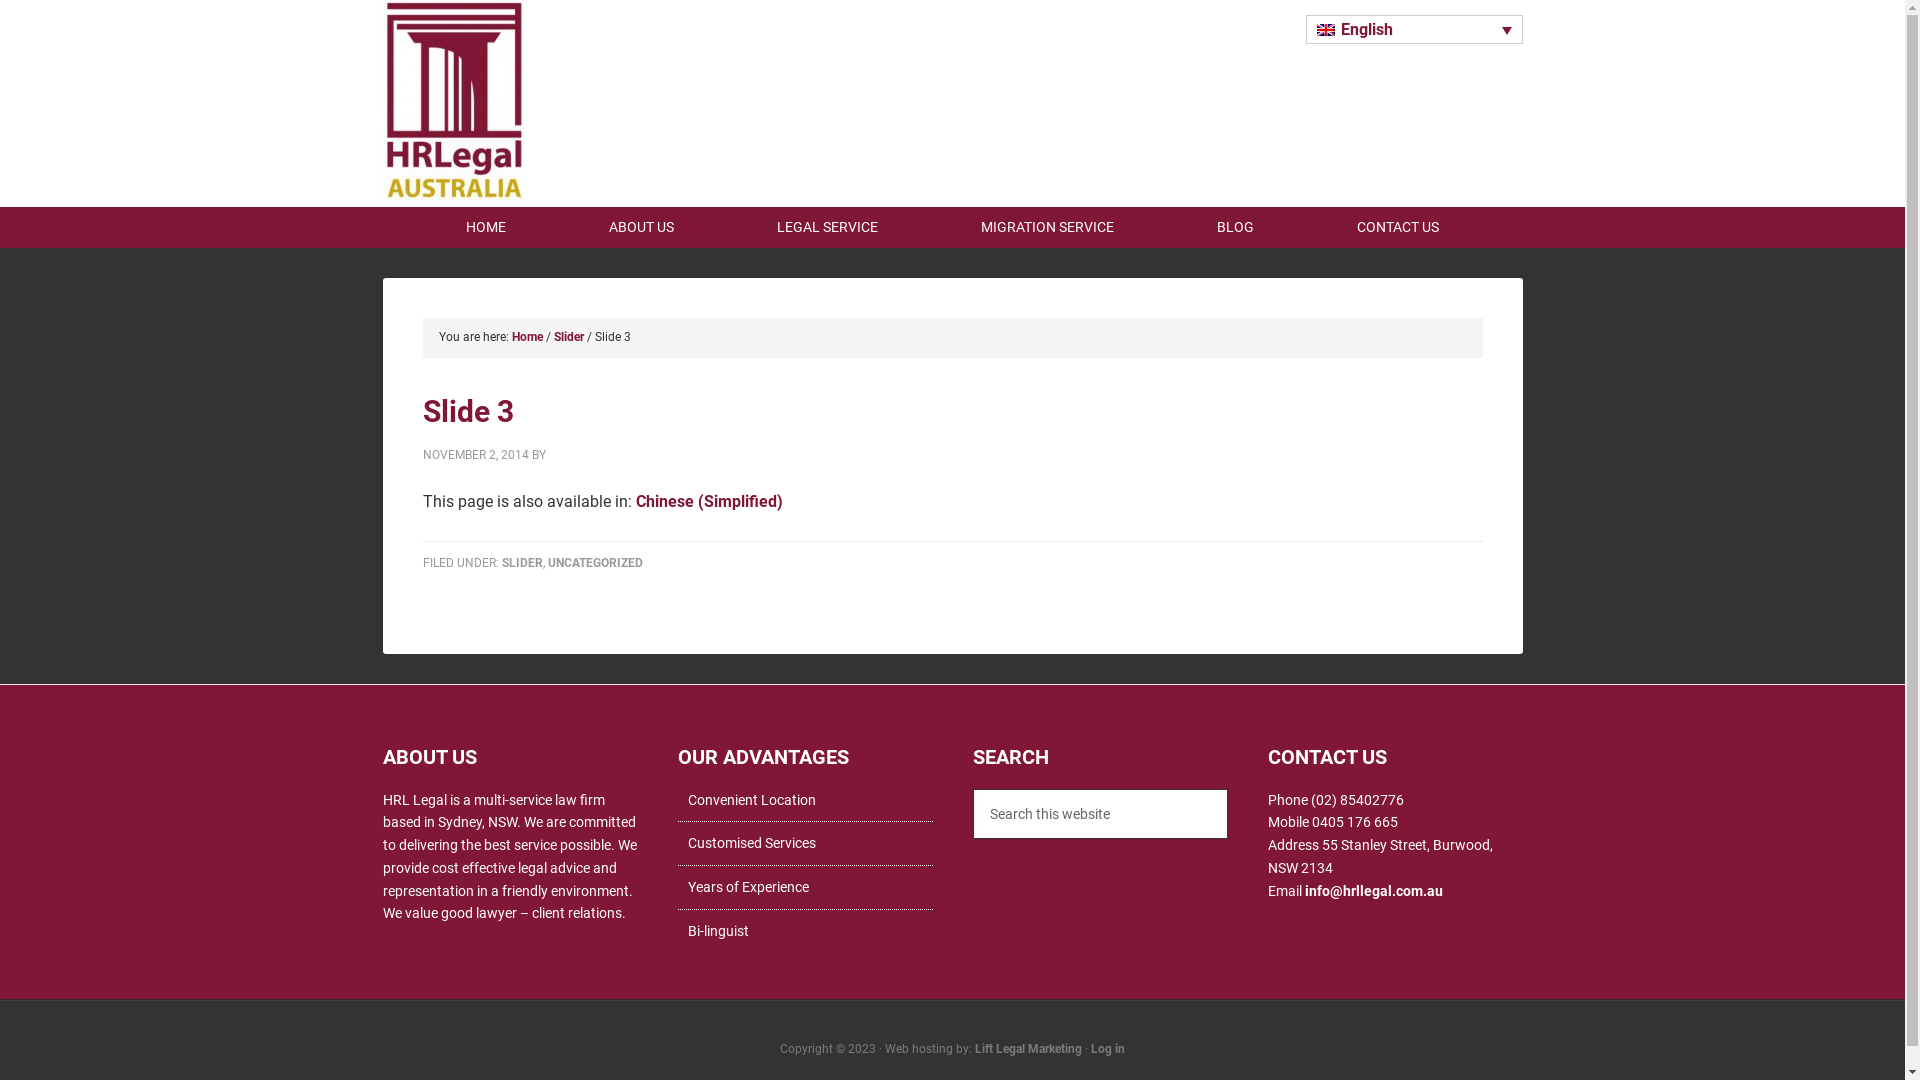 This screenshot has width=1920, height=1080. I want to click on  info@hrllegal.com.au, so click(1372, 890).